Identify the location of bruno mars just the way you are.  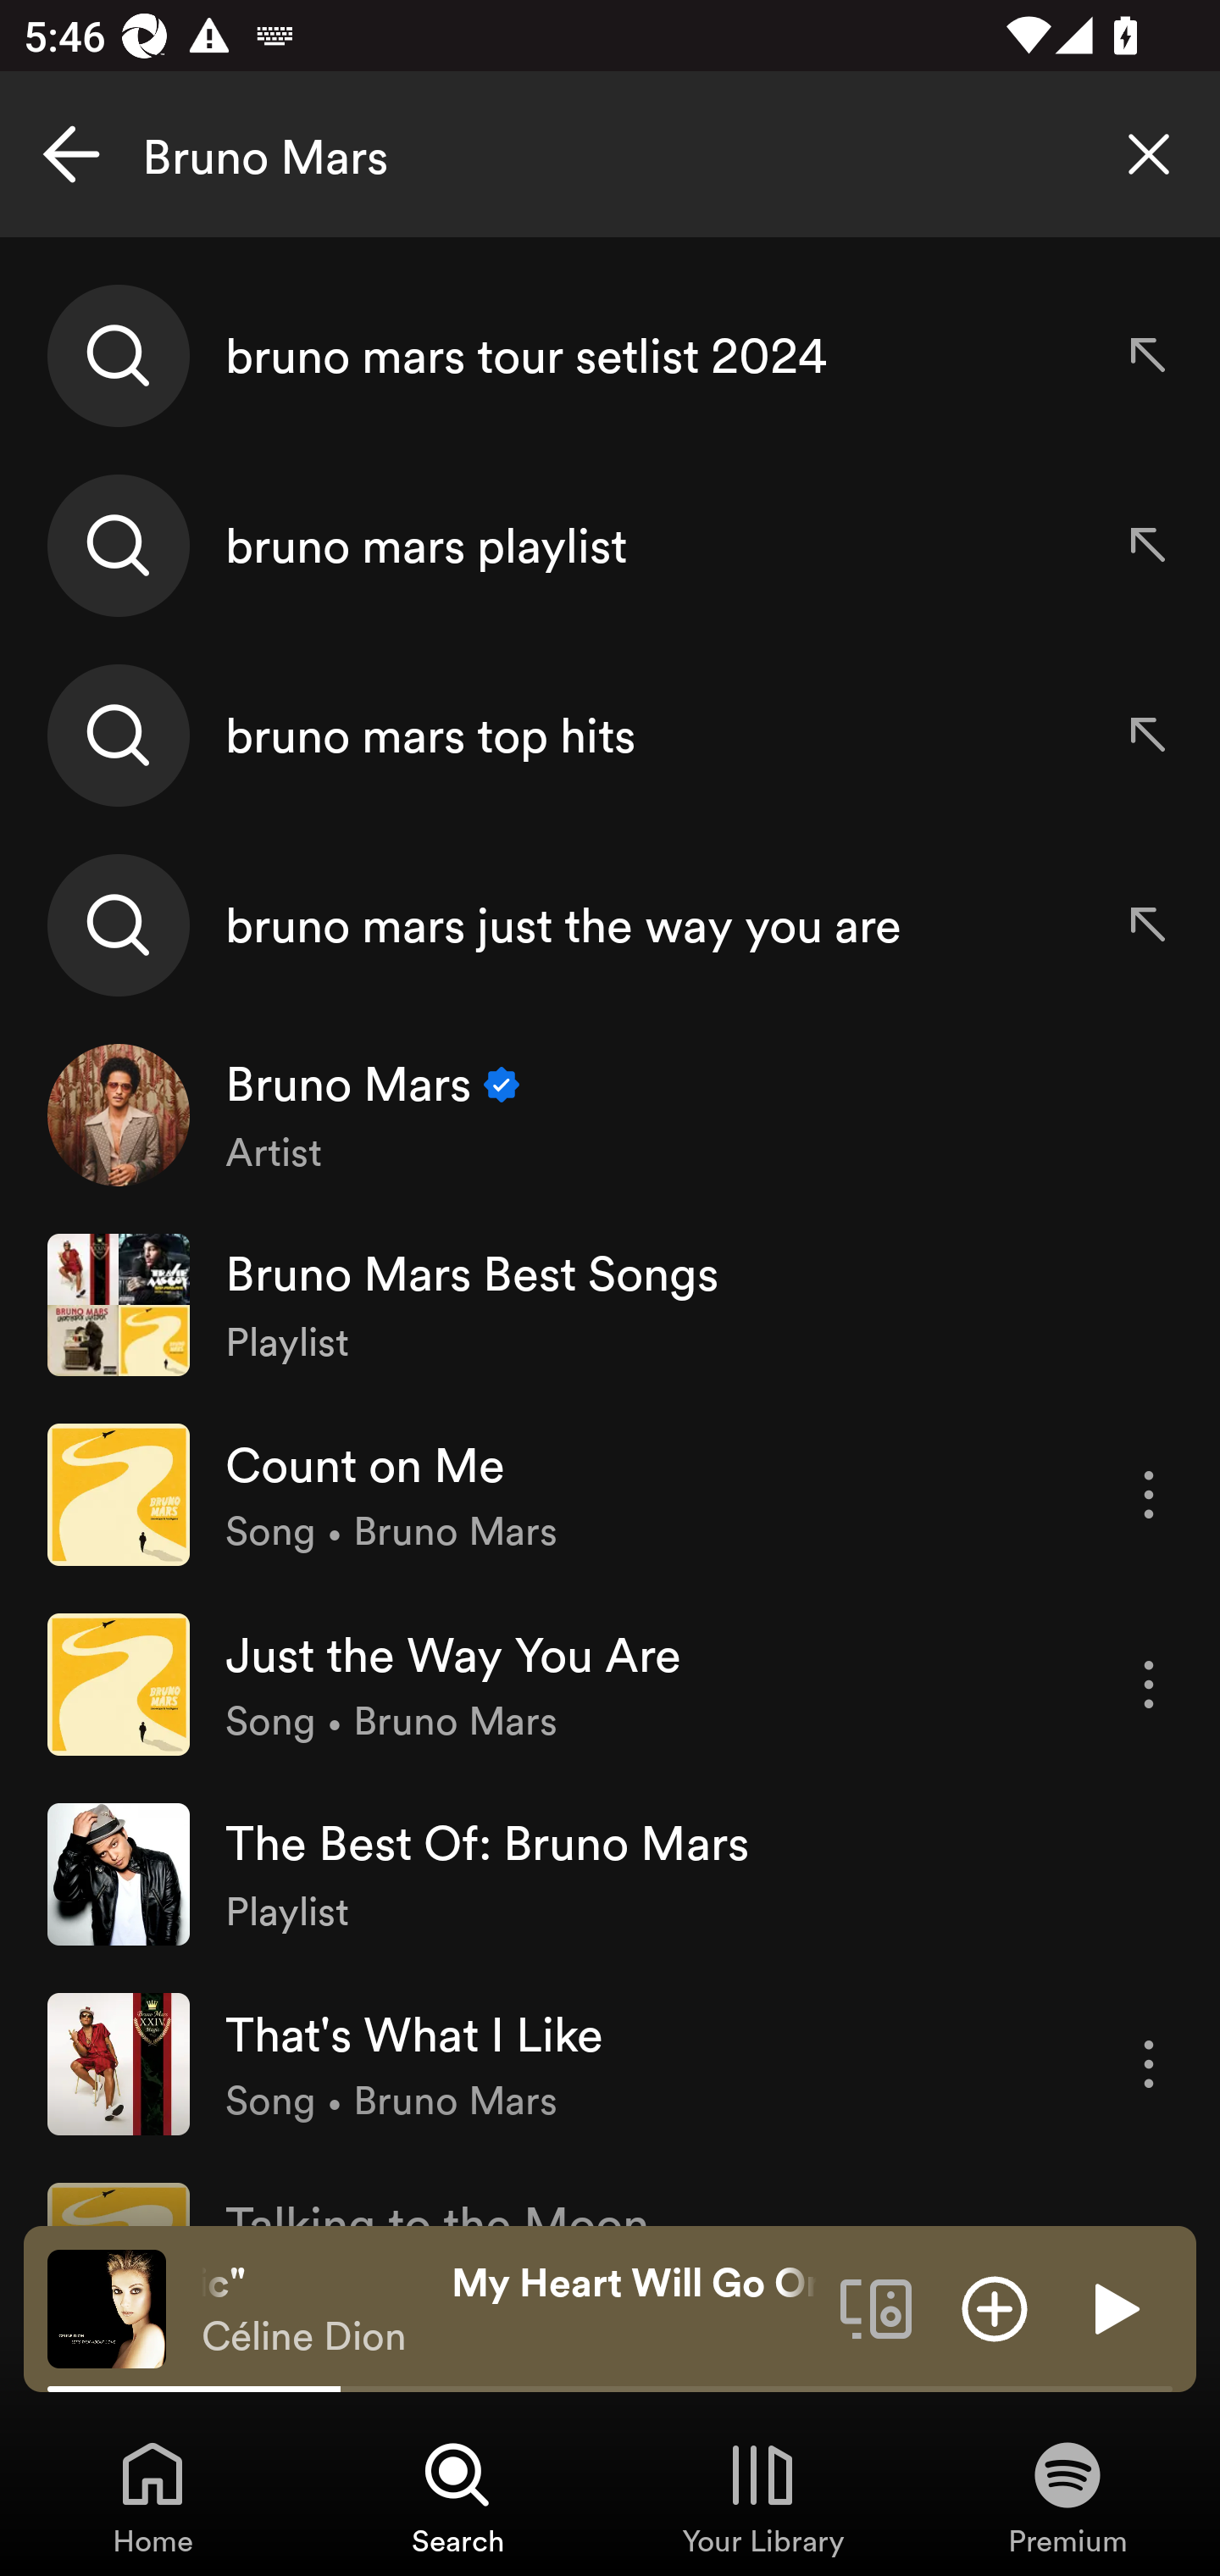
(610, 924).